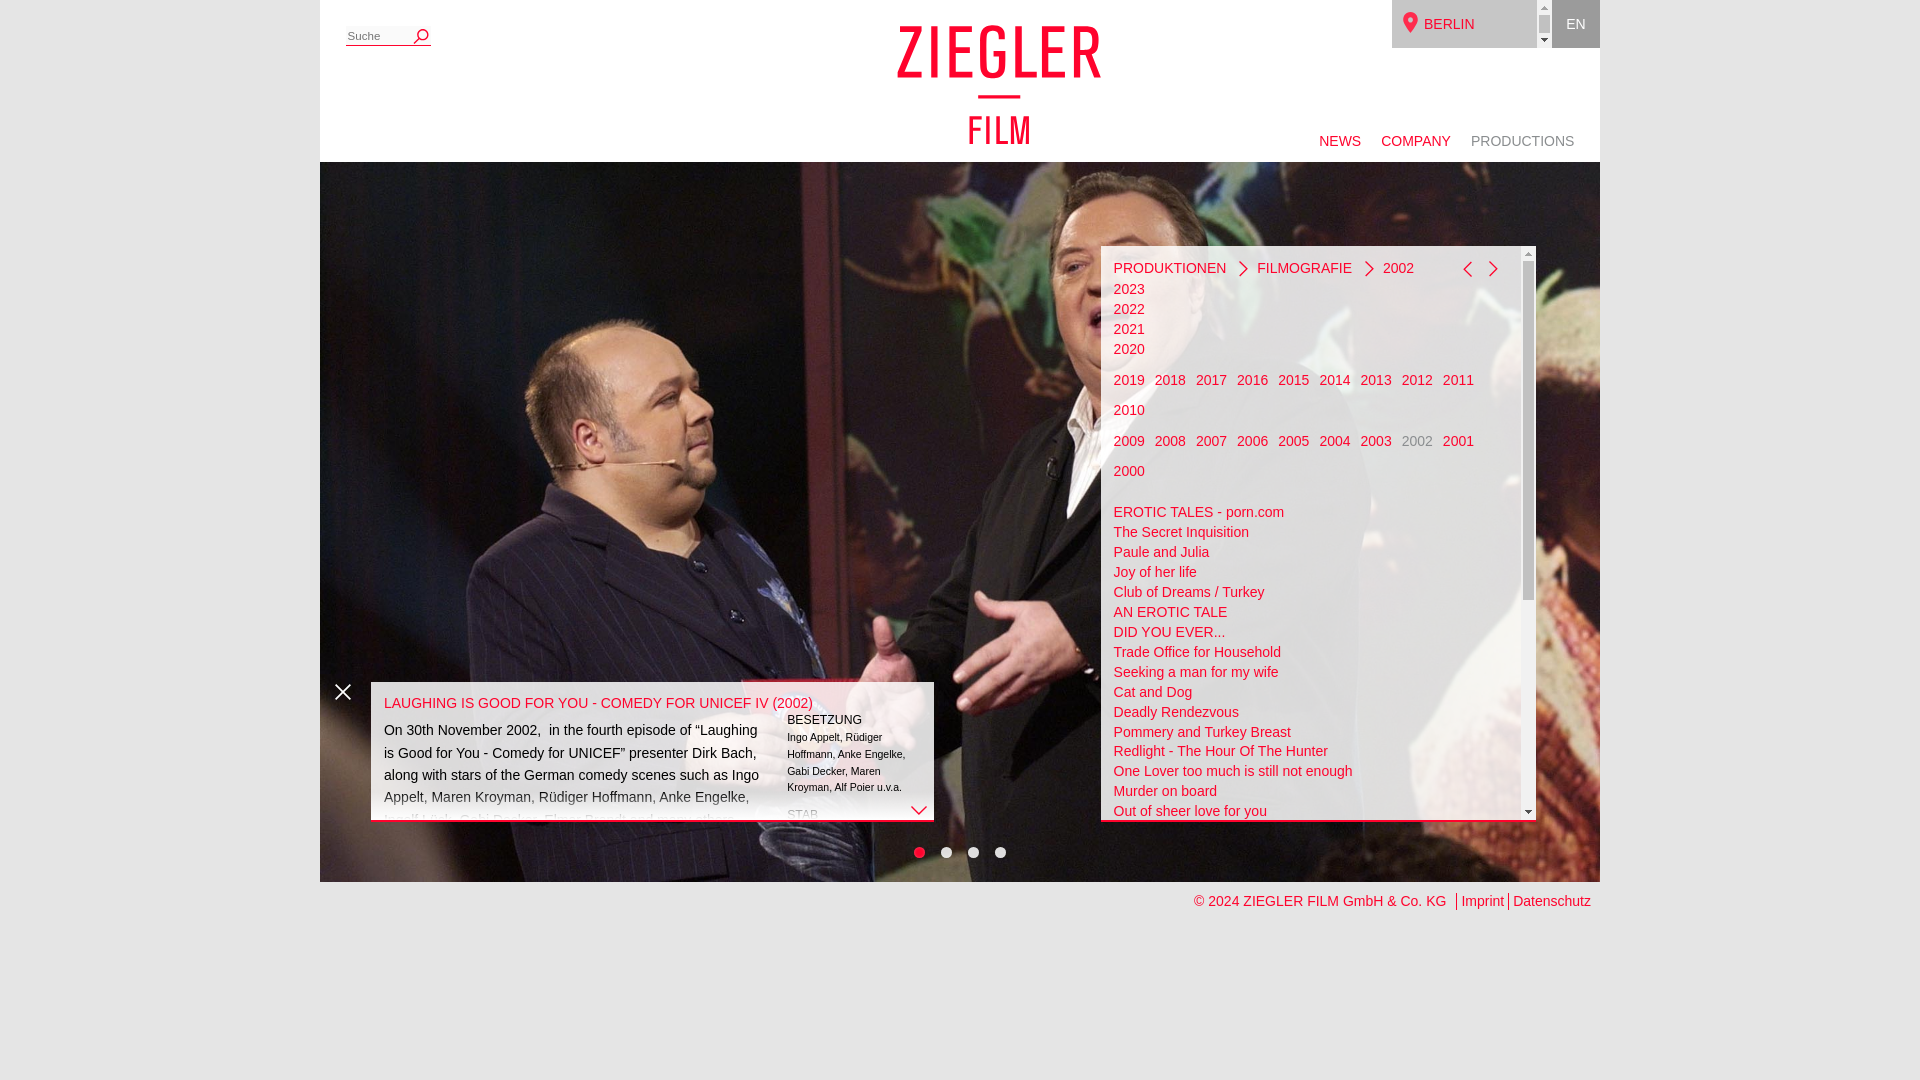 The height and width of the screenshot is (1080, 1920). What do you see at coordinates (1458, 71) in the screenshot?
I see `COLOGNE` at bounding box center [1458, 71].